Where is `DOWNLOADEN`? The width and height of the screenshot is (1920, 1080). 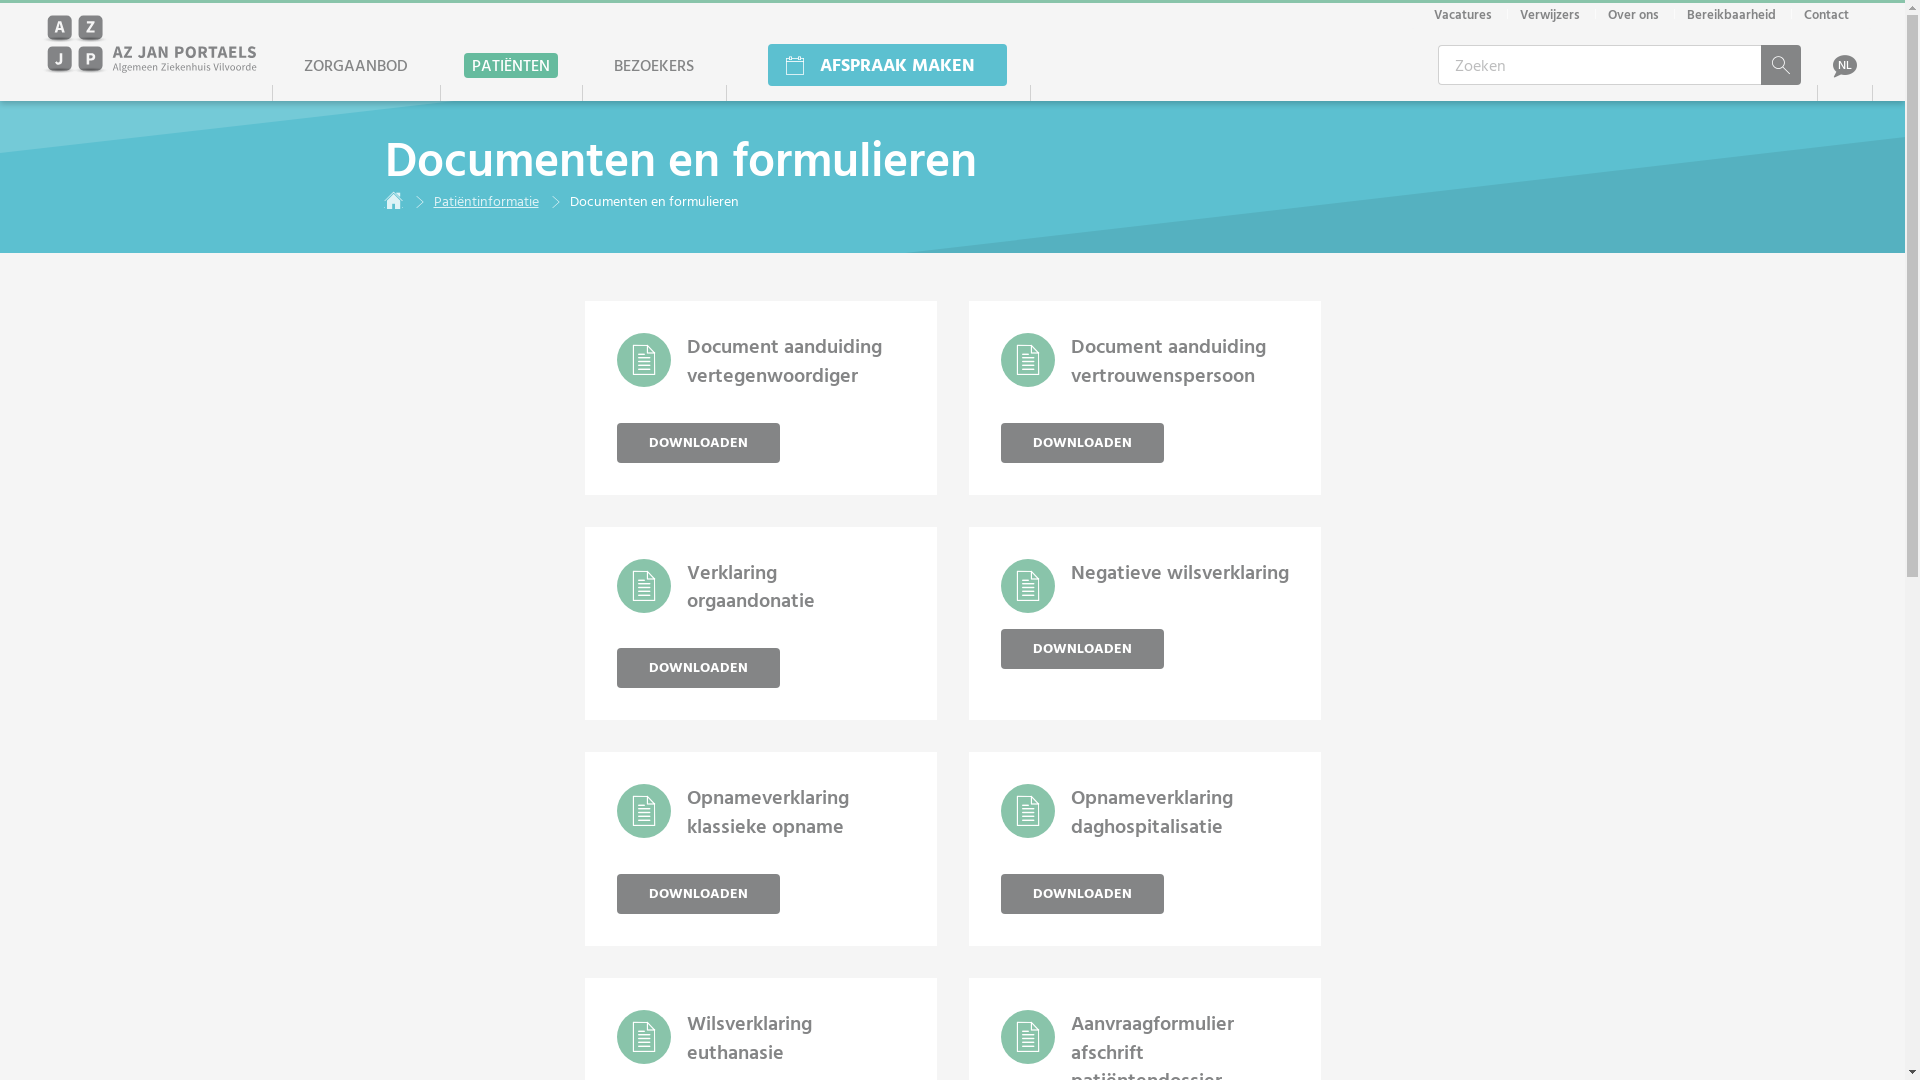 DOWNLOADEN is located at coordinates (1082, 443).